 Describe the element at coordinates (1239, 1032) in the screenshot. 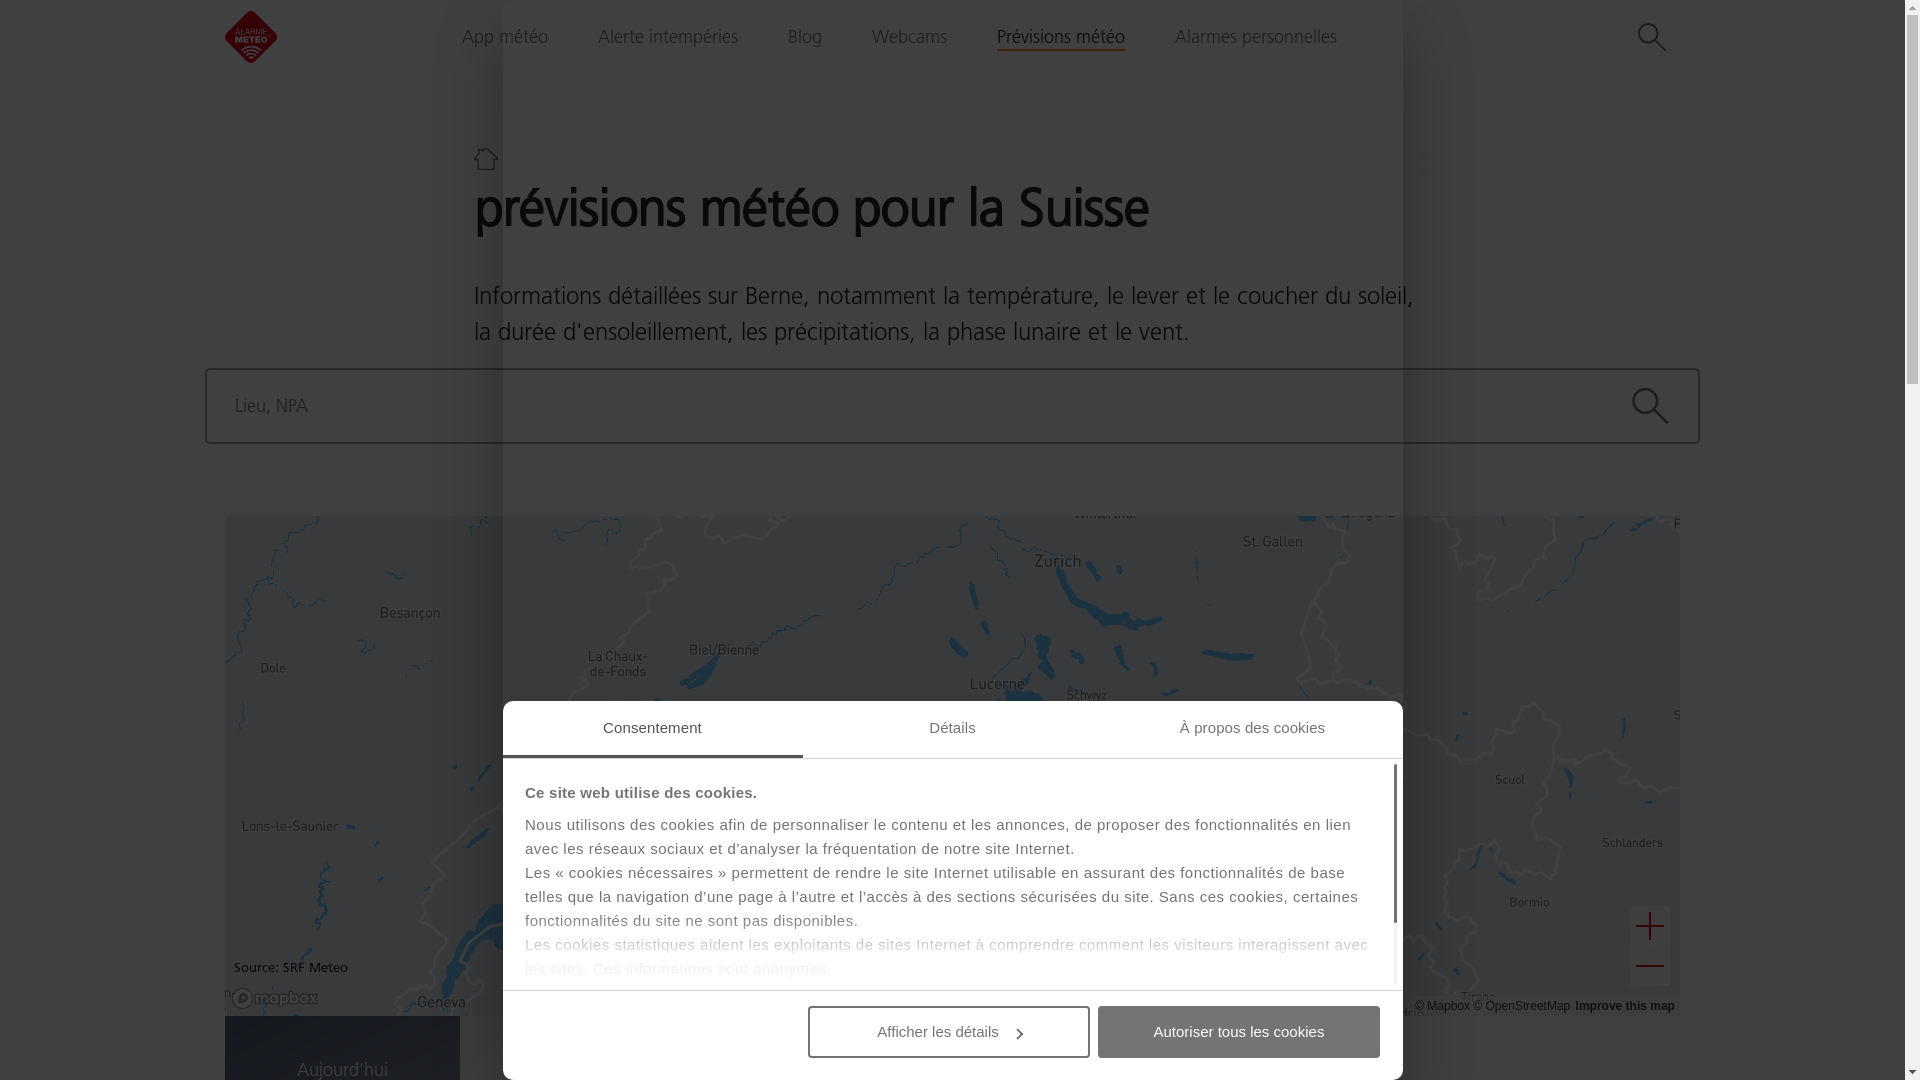

I see `Autoriser tous les cookies` at that location.